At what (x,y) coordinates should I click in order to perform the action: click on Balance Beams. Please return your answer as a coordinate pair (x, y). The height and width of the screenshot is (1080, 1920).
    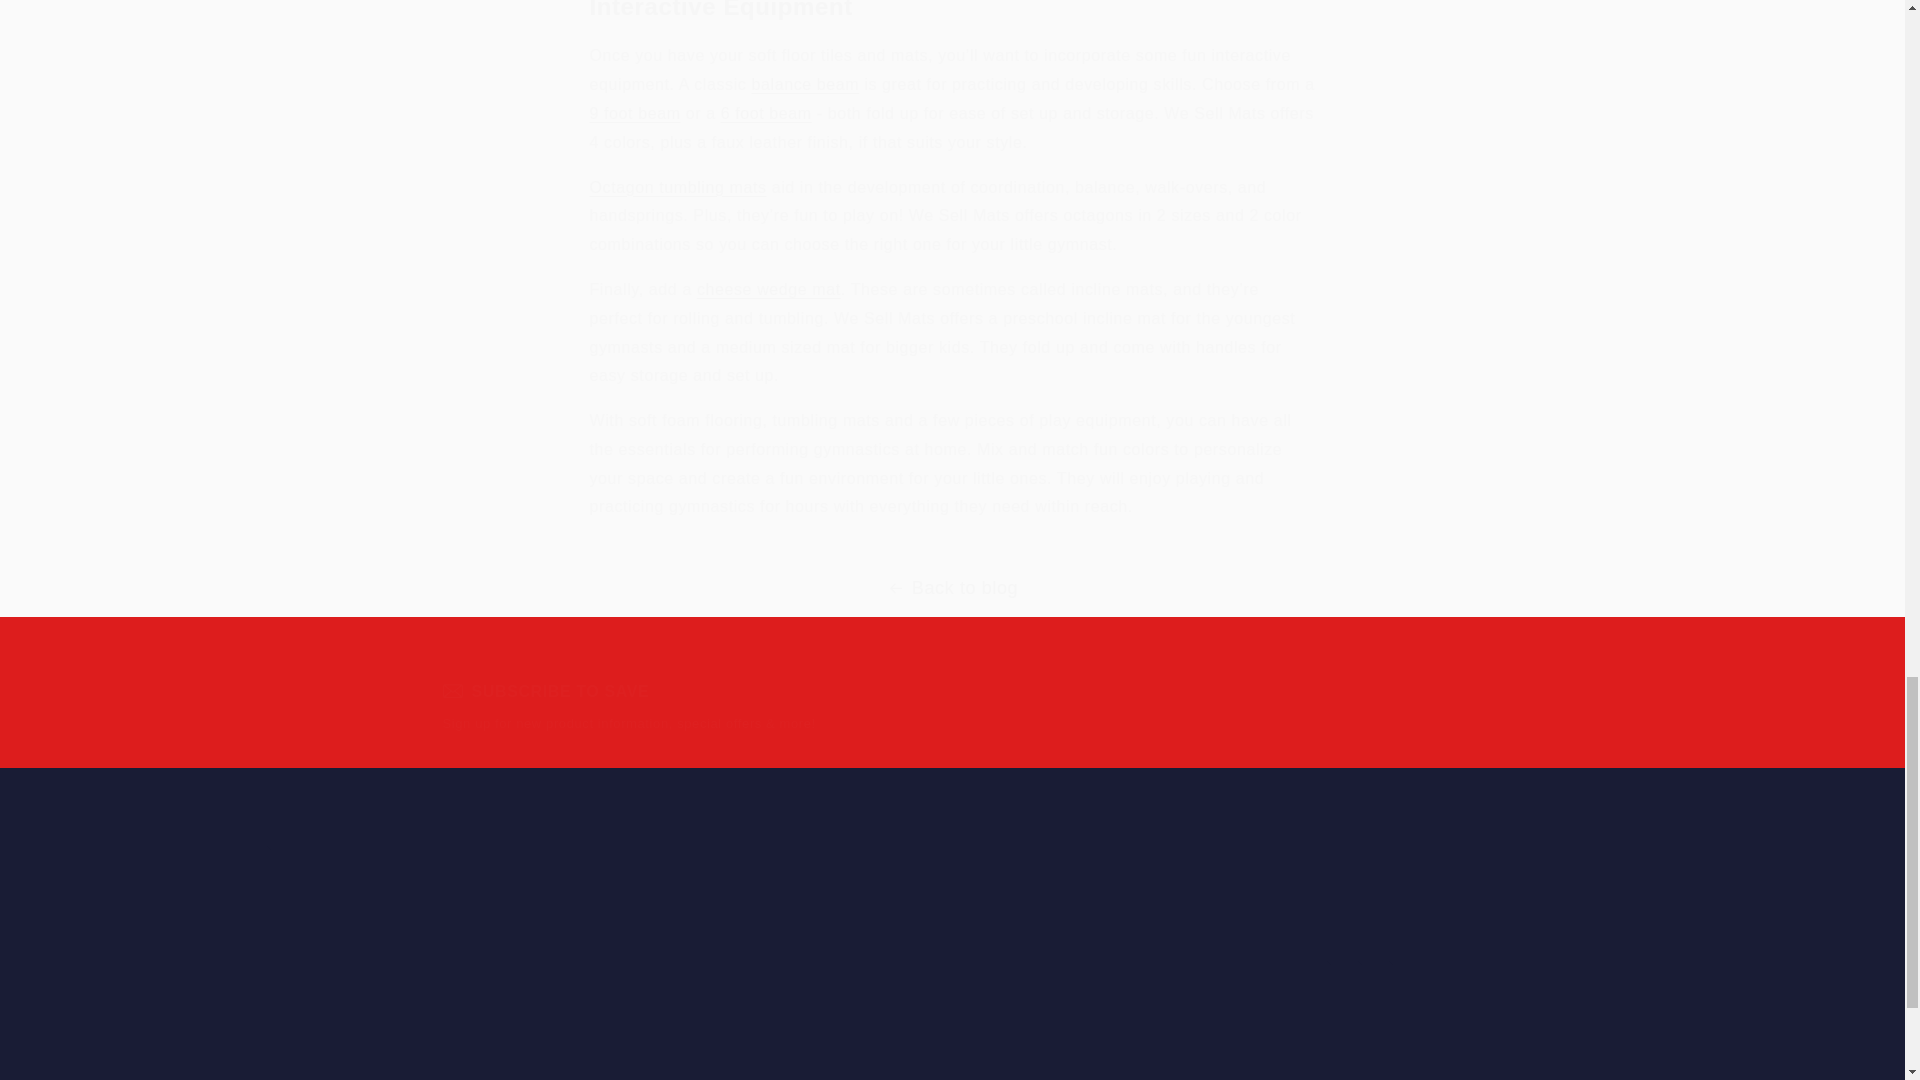
    Looking at the image, I should click on (806, 84).